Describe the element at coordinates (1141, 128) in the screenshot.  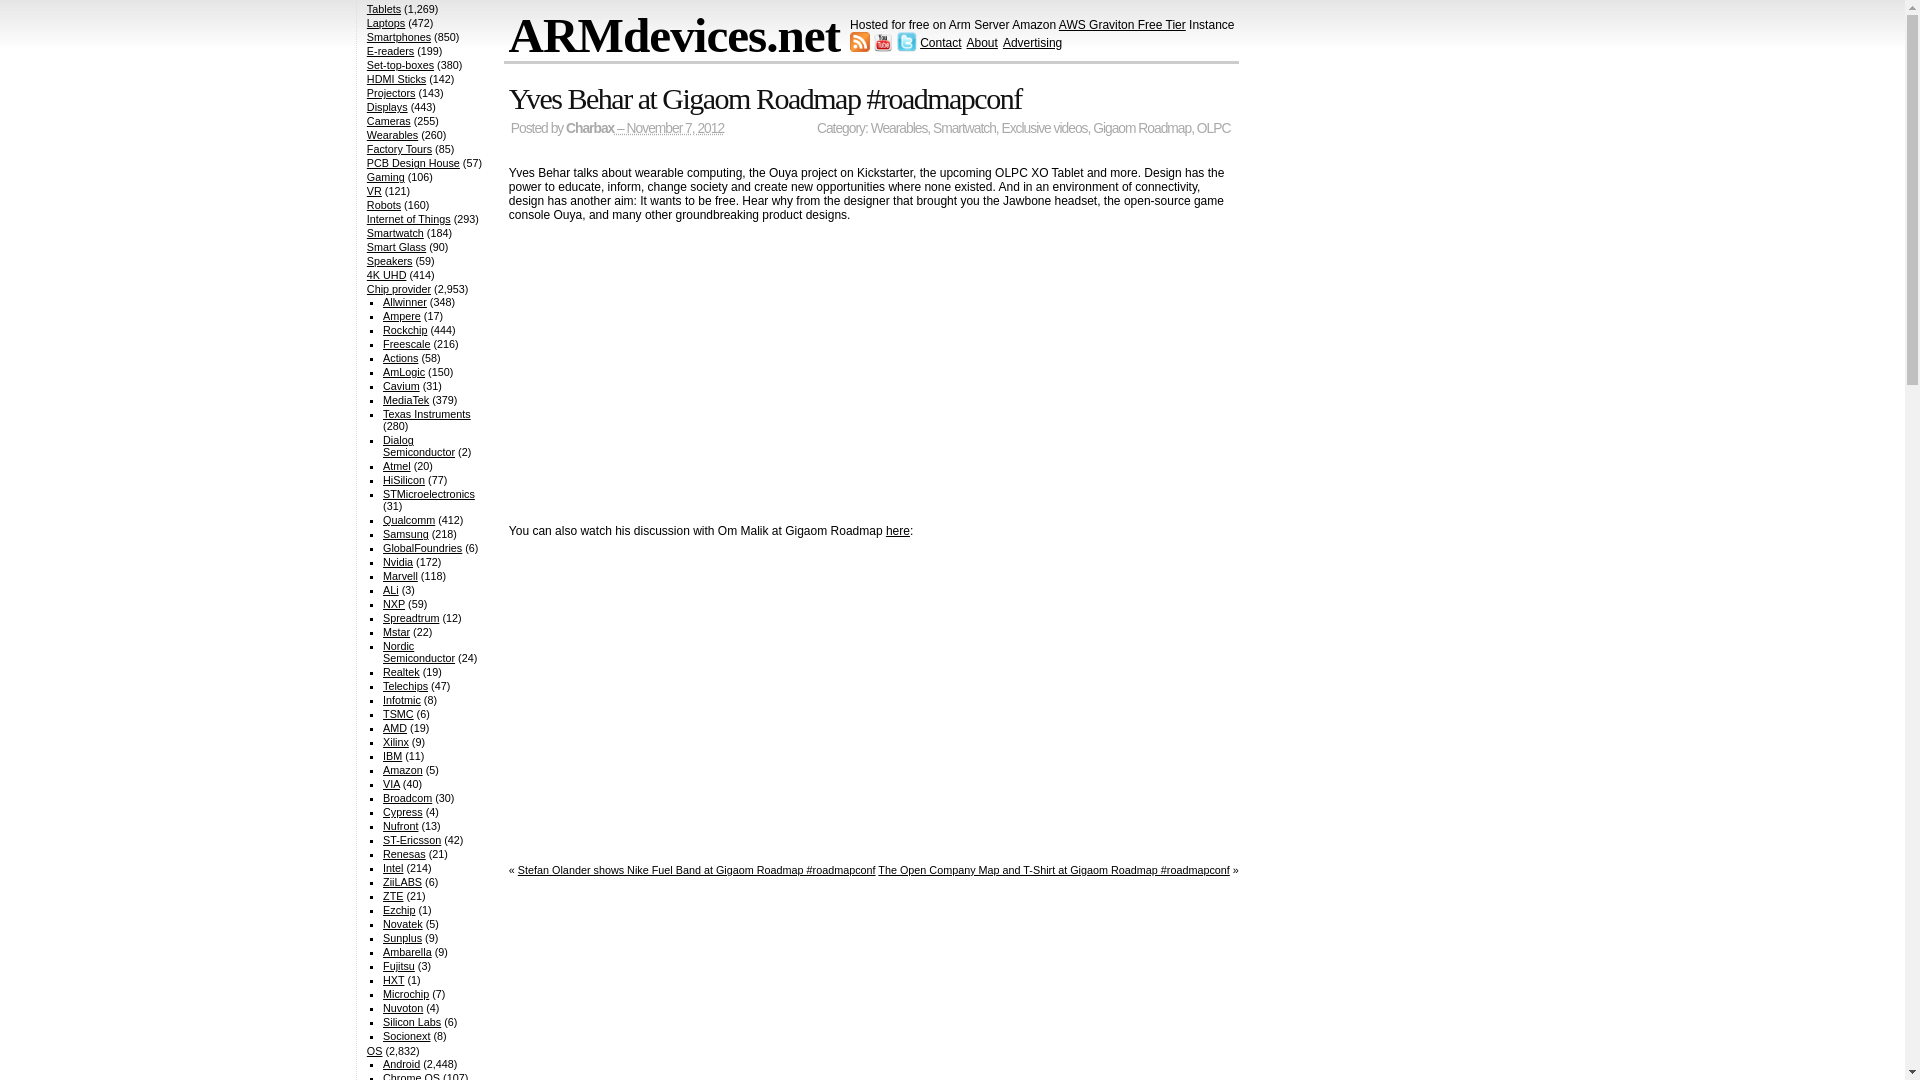
I see `Gigaom Roadmap` at that location.